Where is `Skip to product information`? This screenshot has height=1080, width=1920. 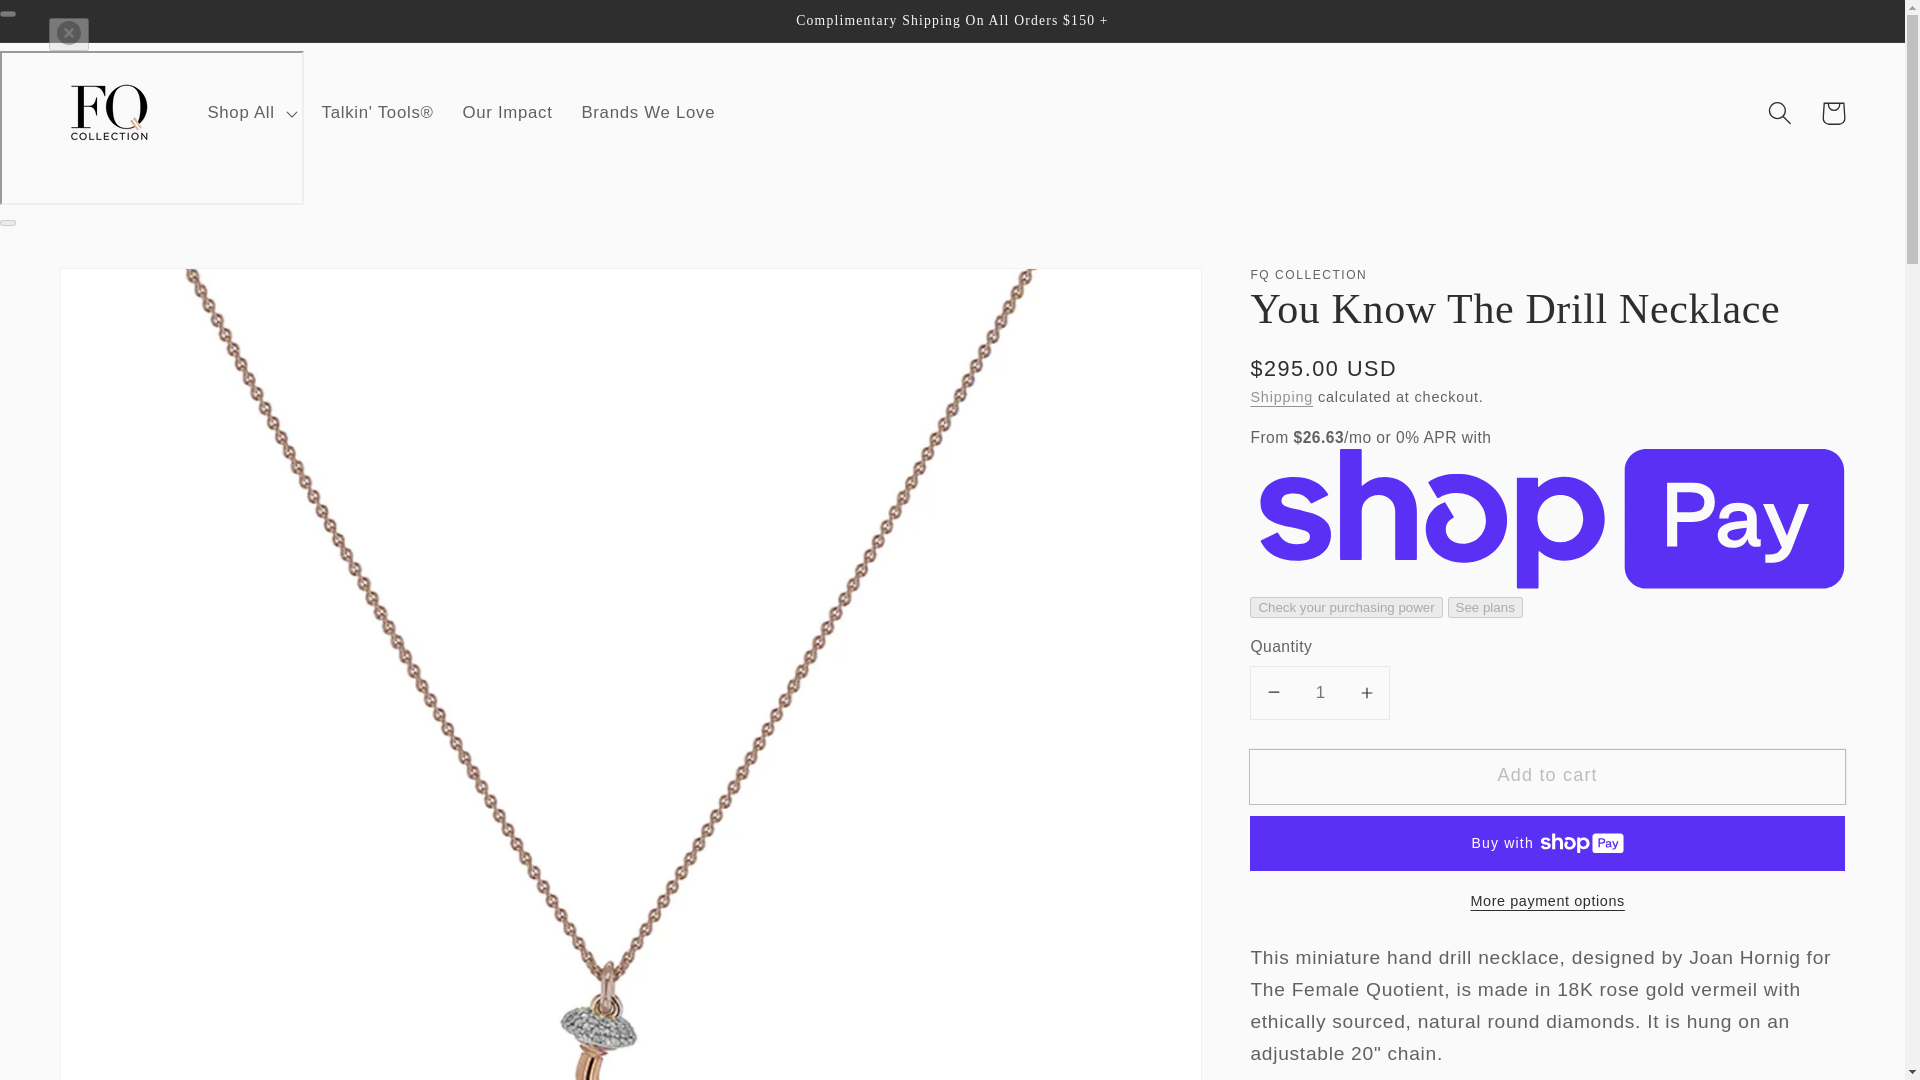
Skip to product information is located at coordinates (131, 293).